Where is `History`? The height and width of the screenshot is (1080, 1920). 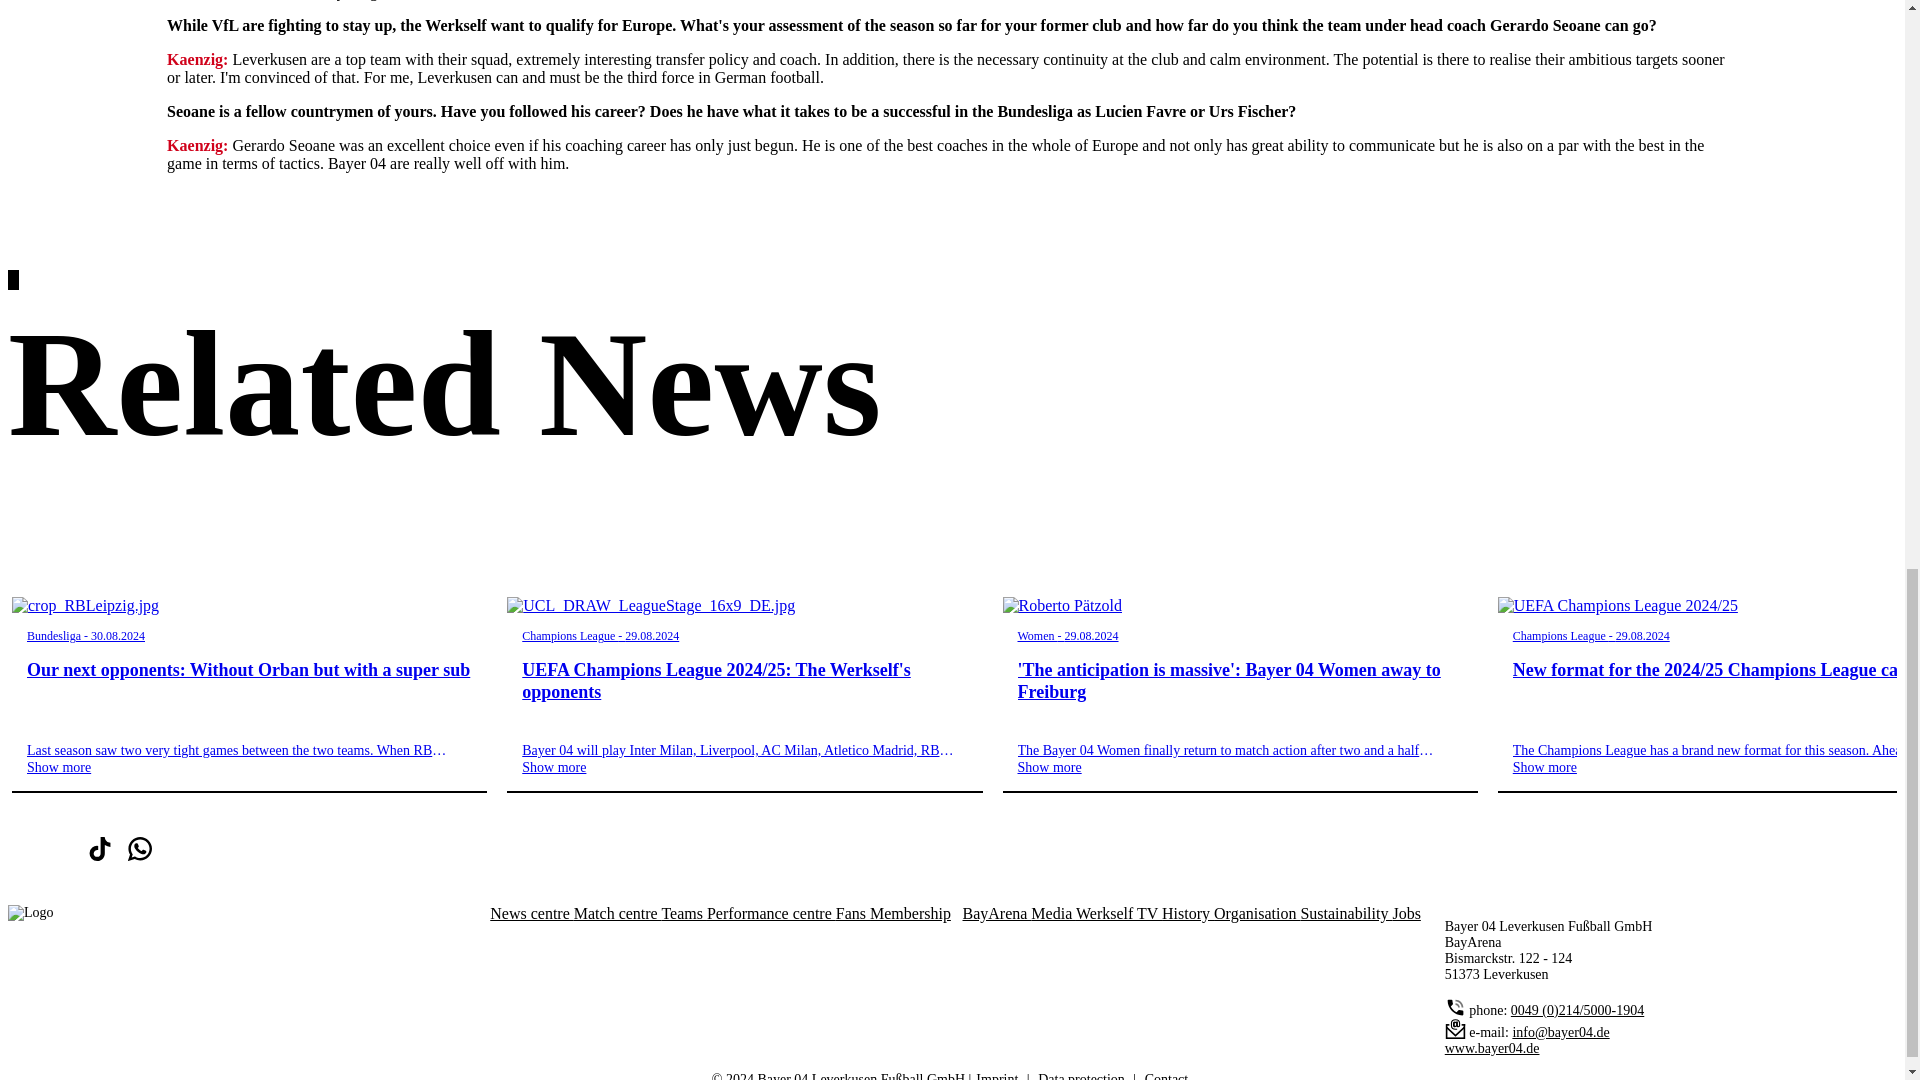 History is located at coordinates (1187, 914).